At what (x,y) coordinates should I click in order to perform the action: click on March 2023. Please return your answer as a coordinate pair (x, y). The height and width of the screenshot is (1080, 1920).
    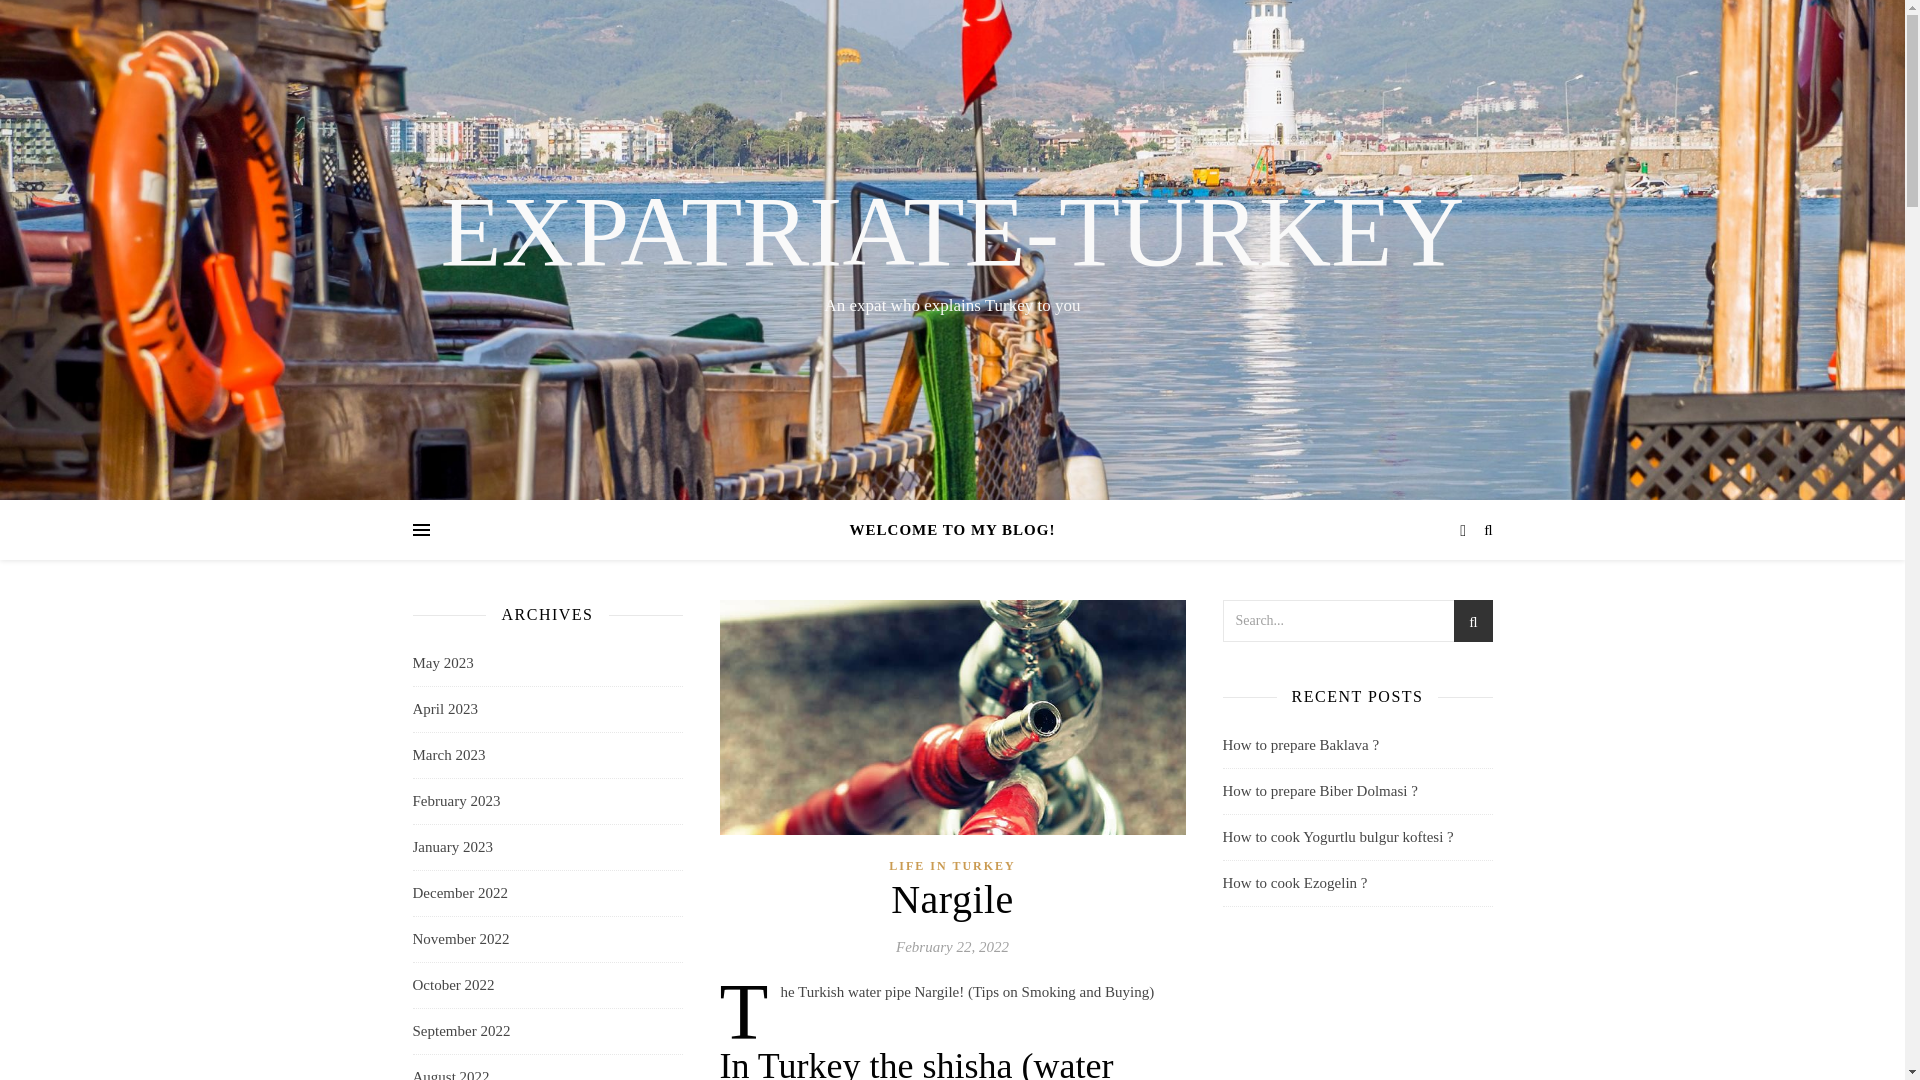
    Looking at the image, I should click on (448, 755).